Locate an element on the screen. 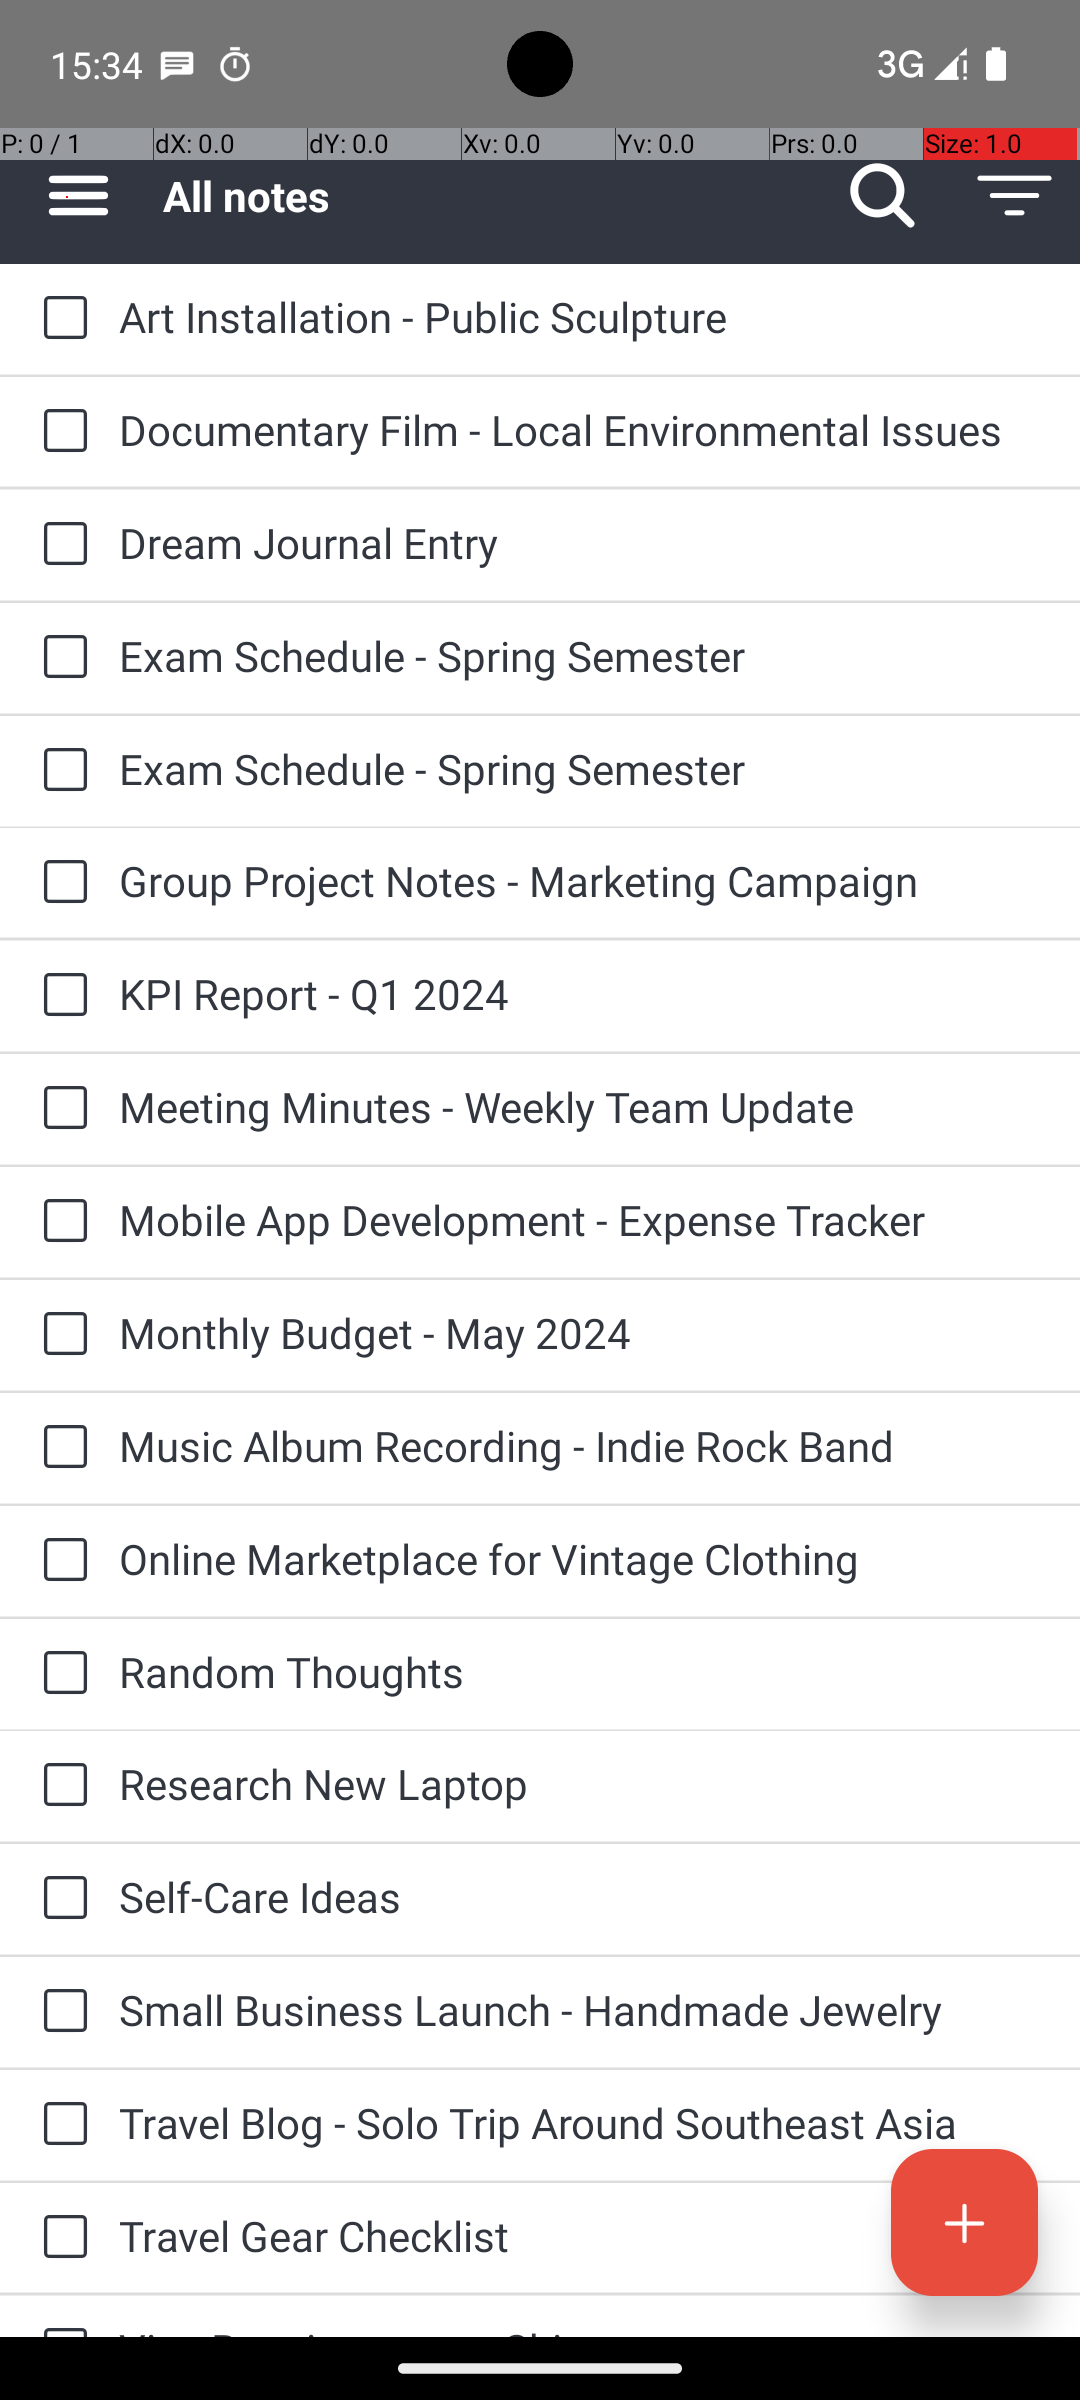 The width and height of the screenshot is (1080, 2400). Mobile App Development - Expense Tracker is located at coordinates (580, 1220).